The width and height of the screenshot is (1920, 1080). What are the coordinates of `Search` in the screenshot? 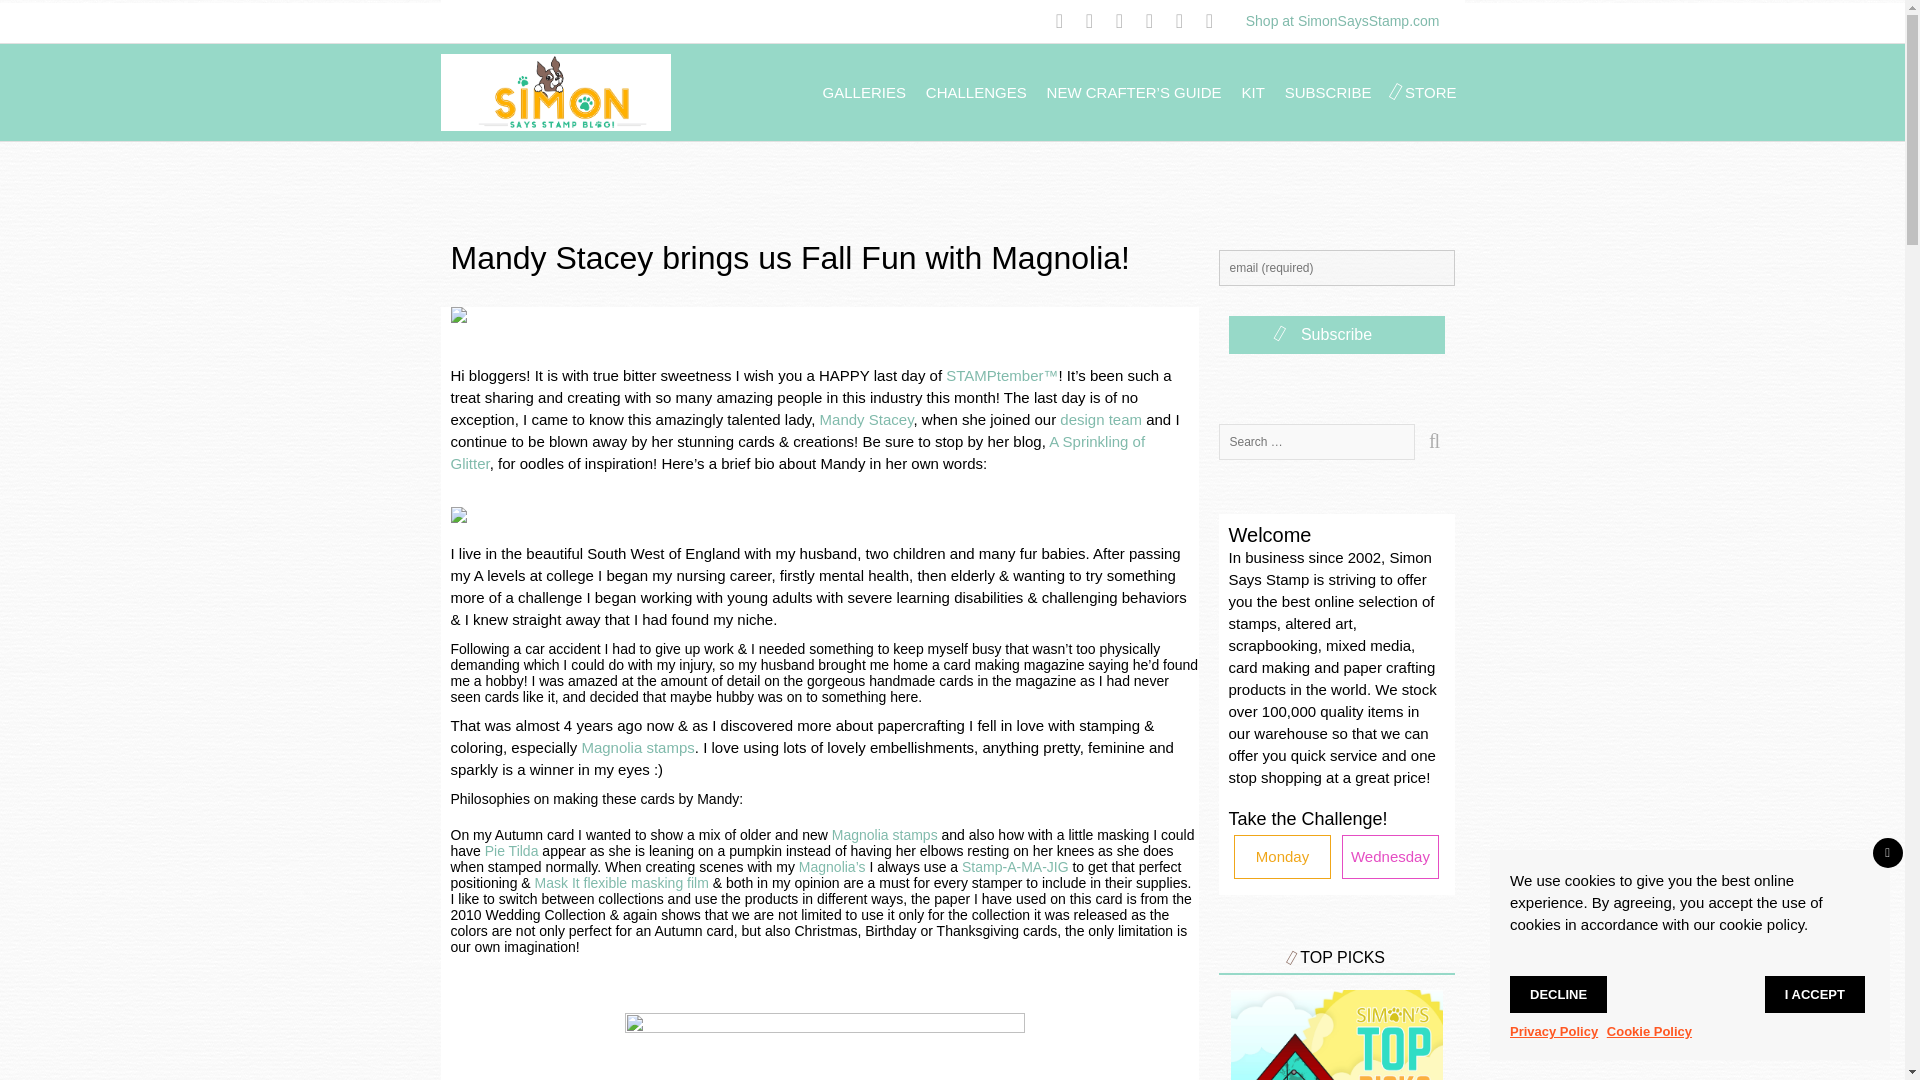 It's located at (1433, 442).